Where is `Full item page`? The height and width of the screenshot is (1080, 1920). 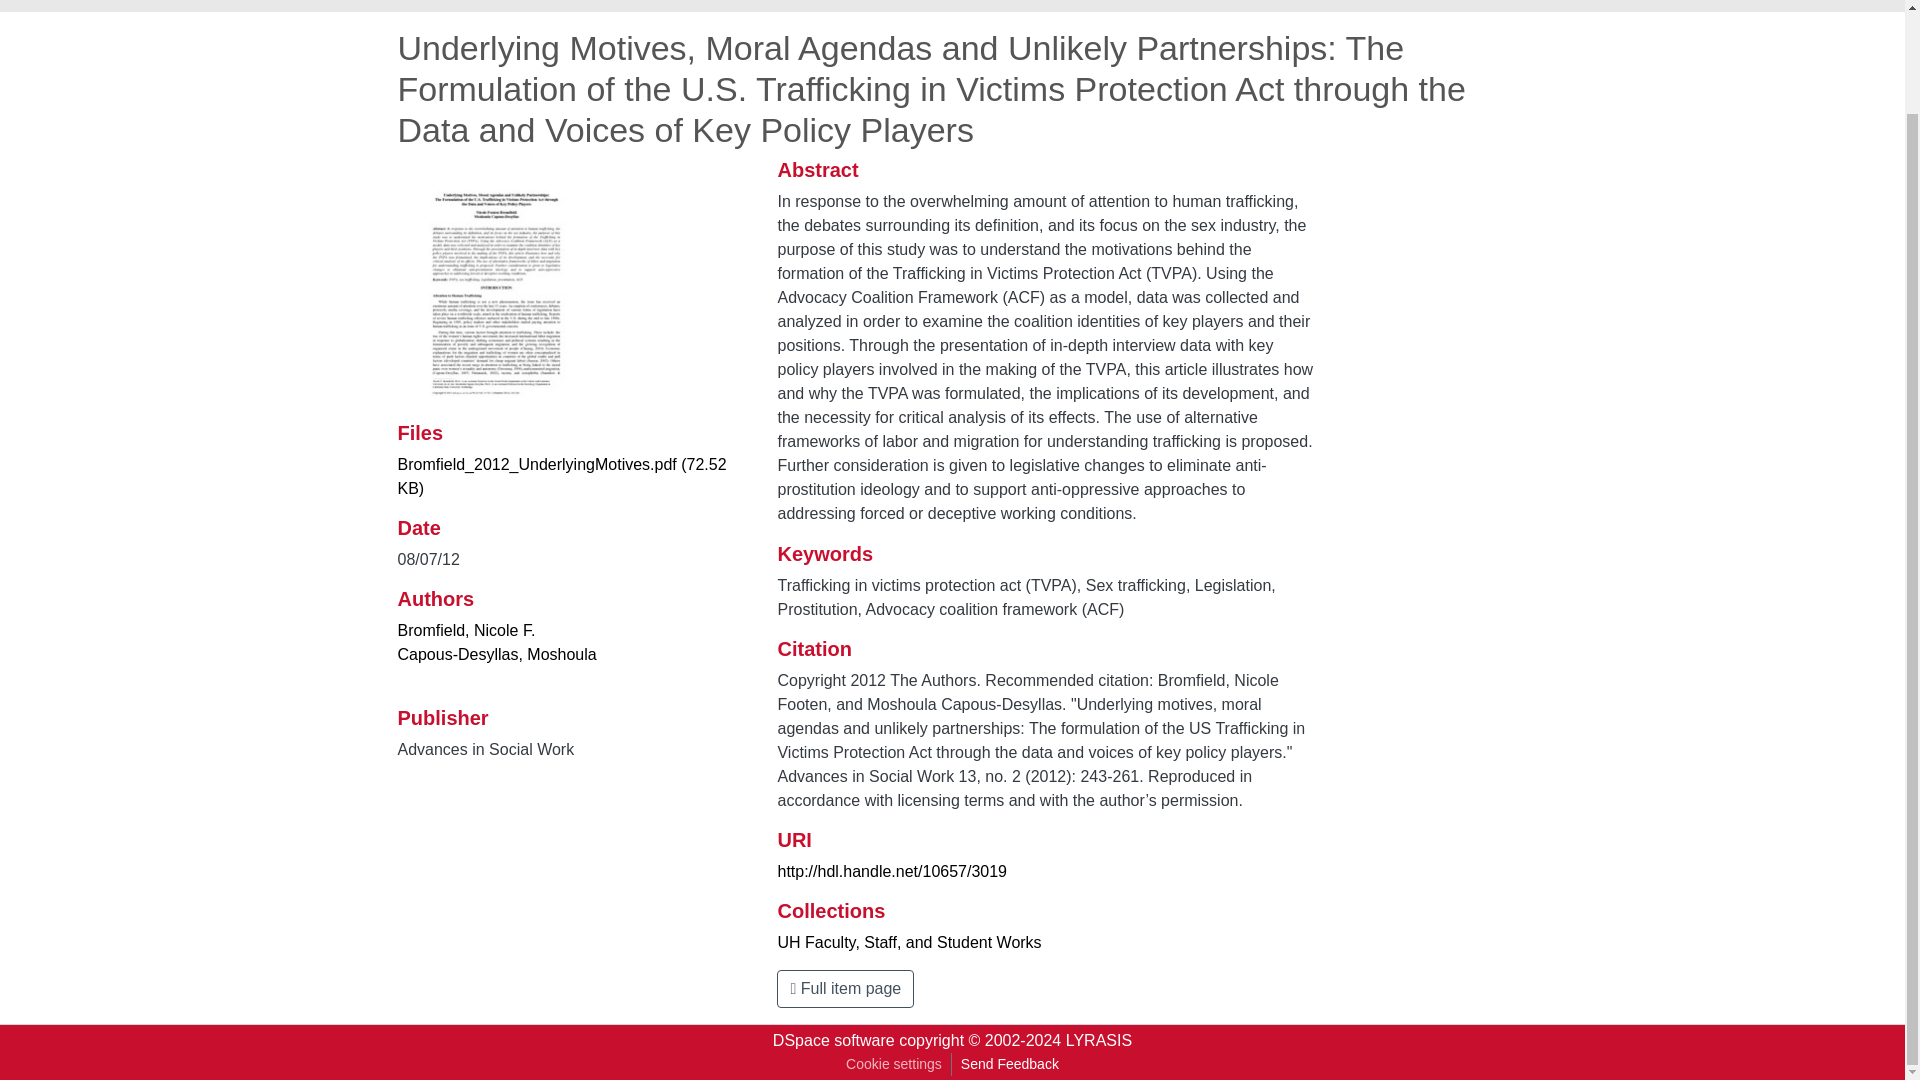
Full item page is located at coordinates (845, 988).